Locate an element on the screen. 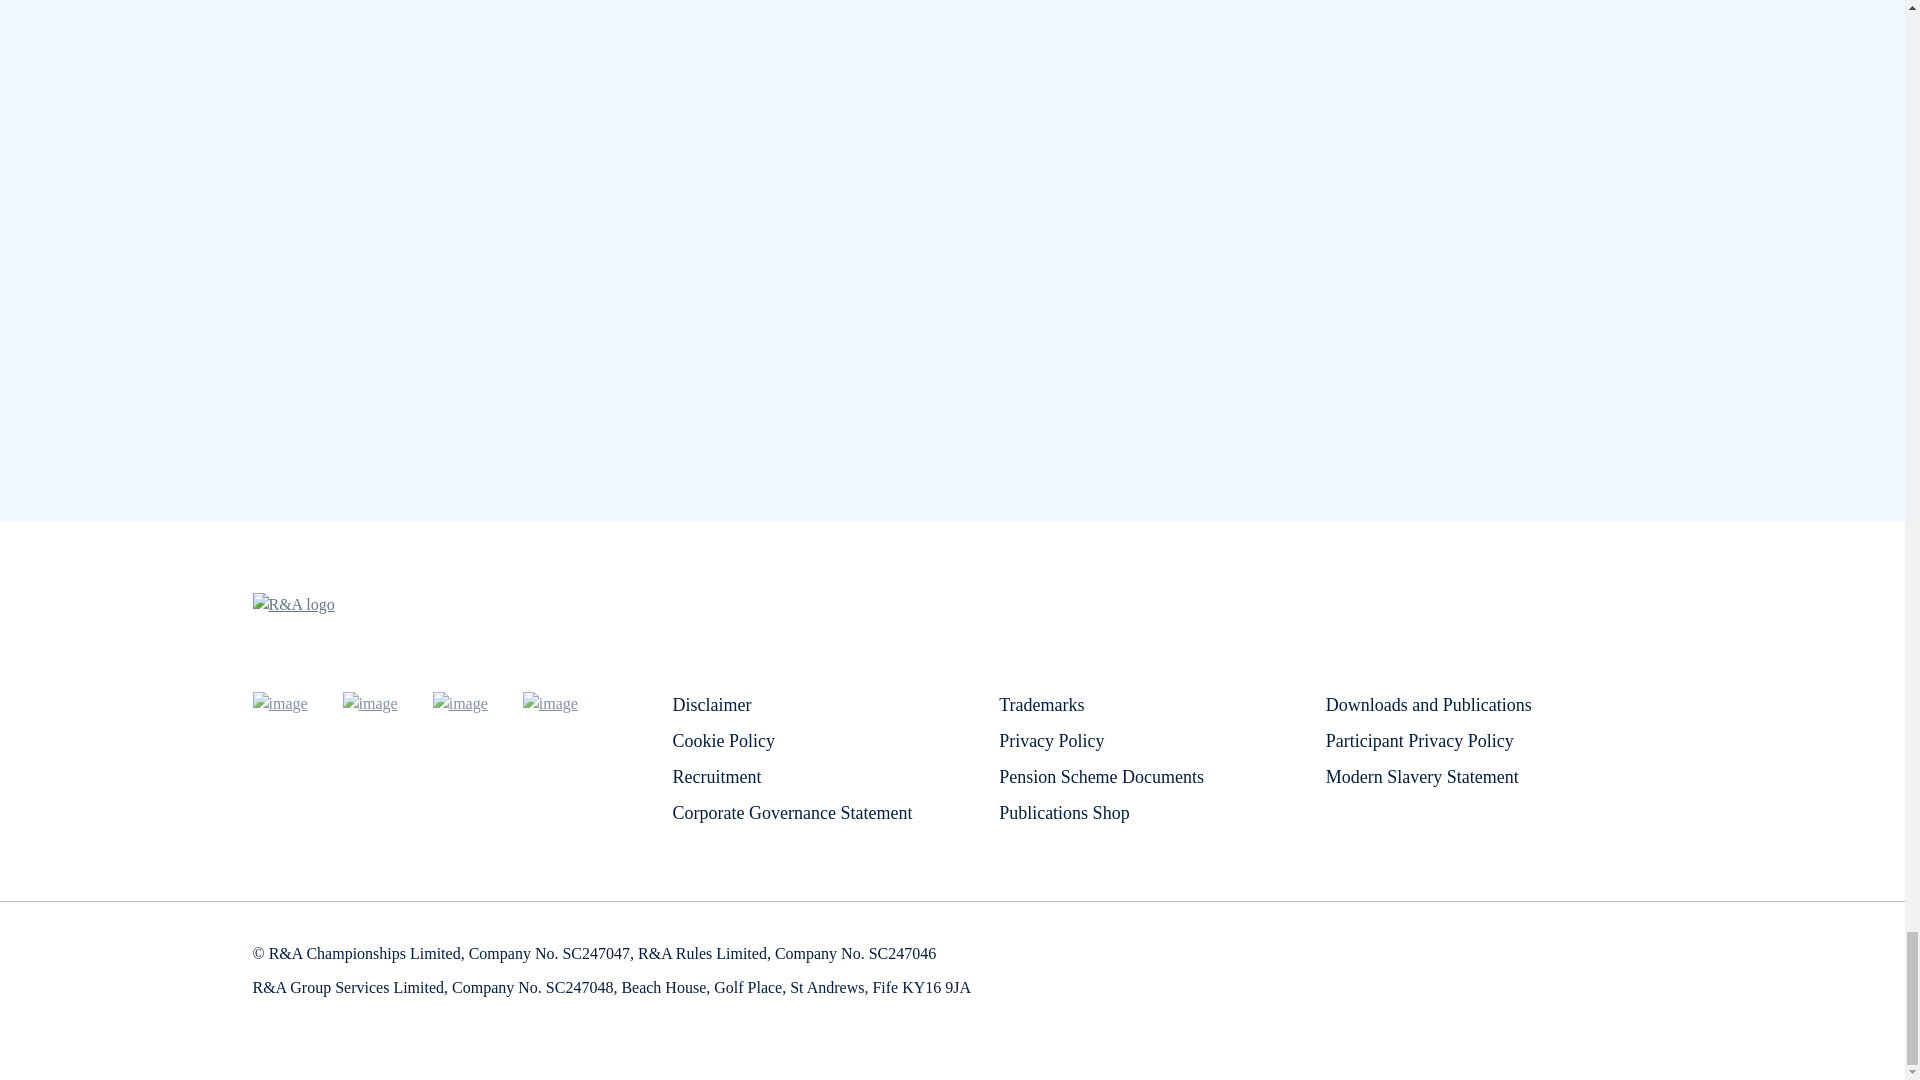 The height and width of the screenshot is (1080, 1920). Cookie Policy is located at coordinates (724, 740).